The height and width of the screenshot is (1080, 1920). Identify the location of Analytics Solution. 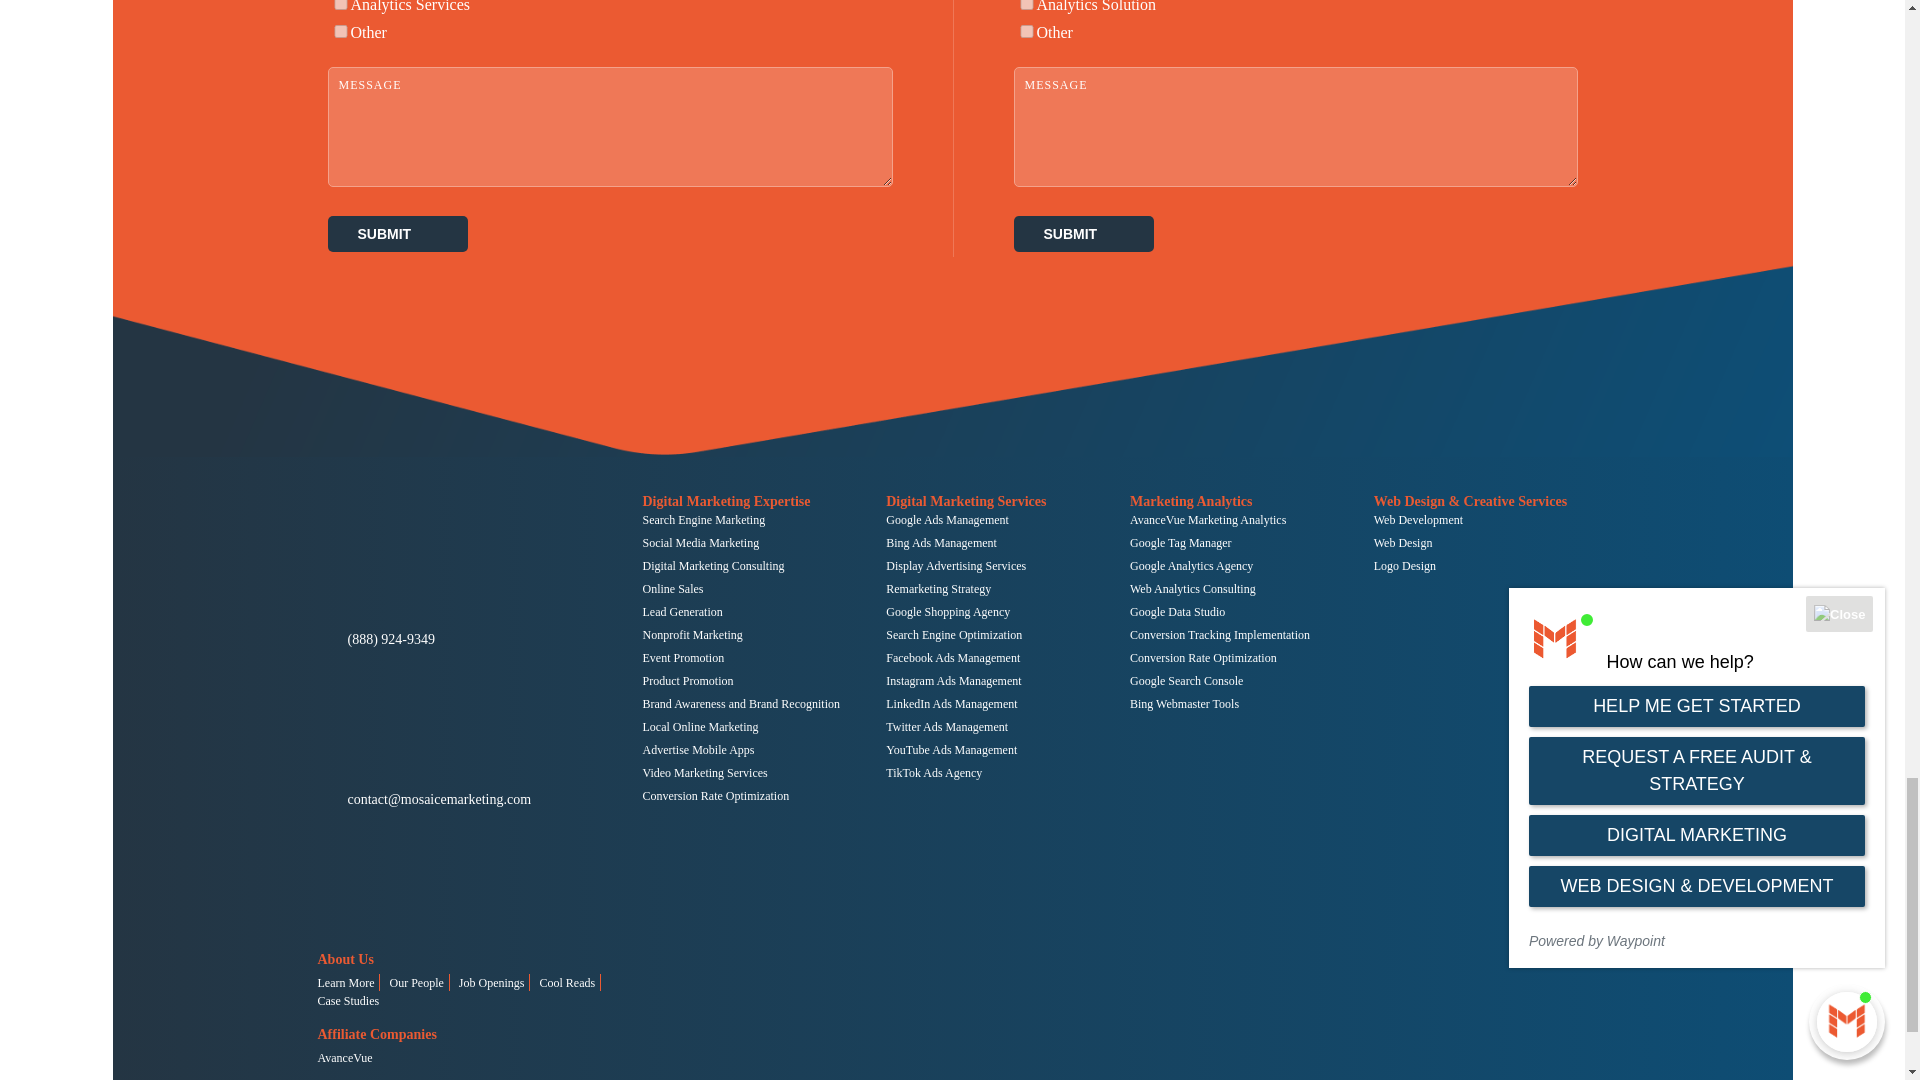
(1026, 4).